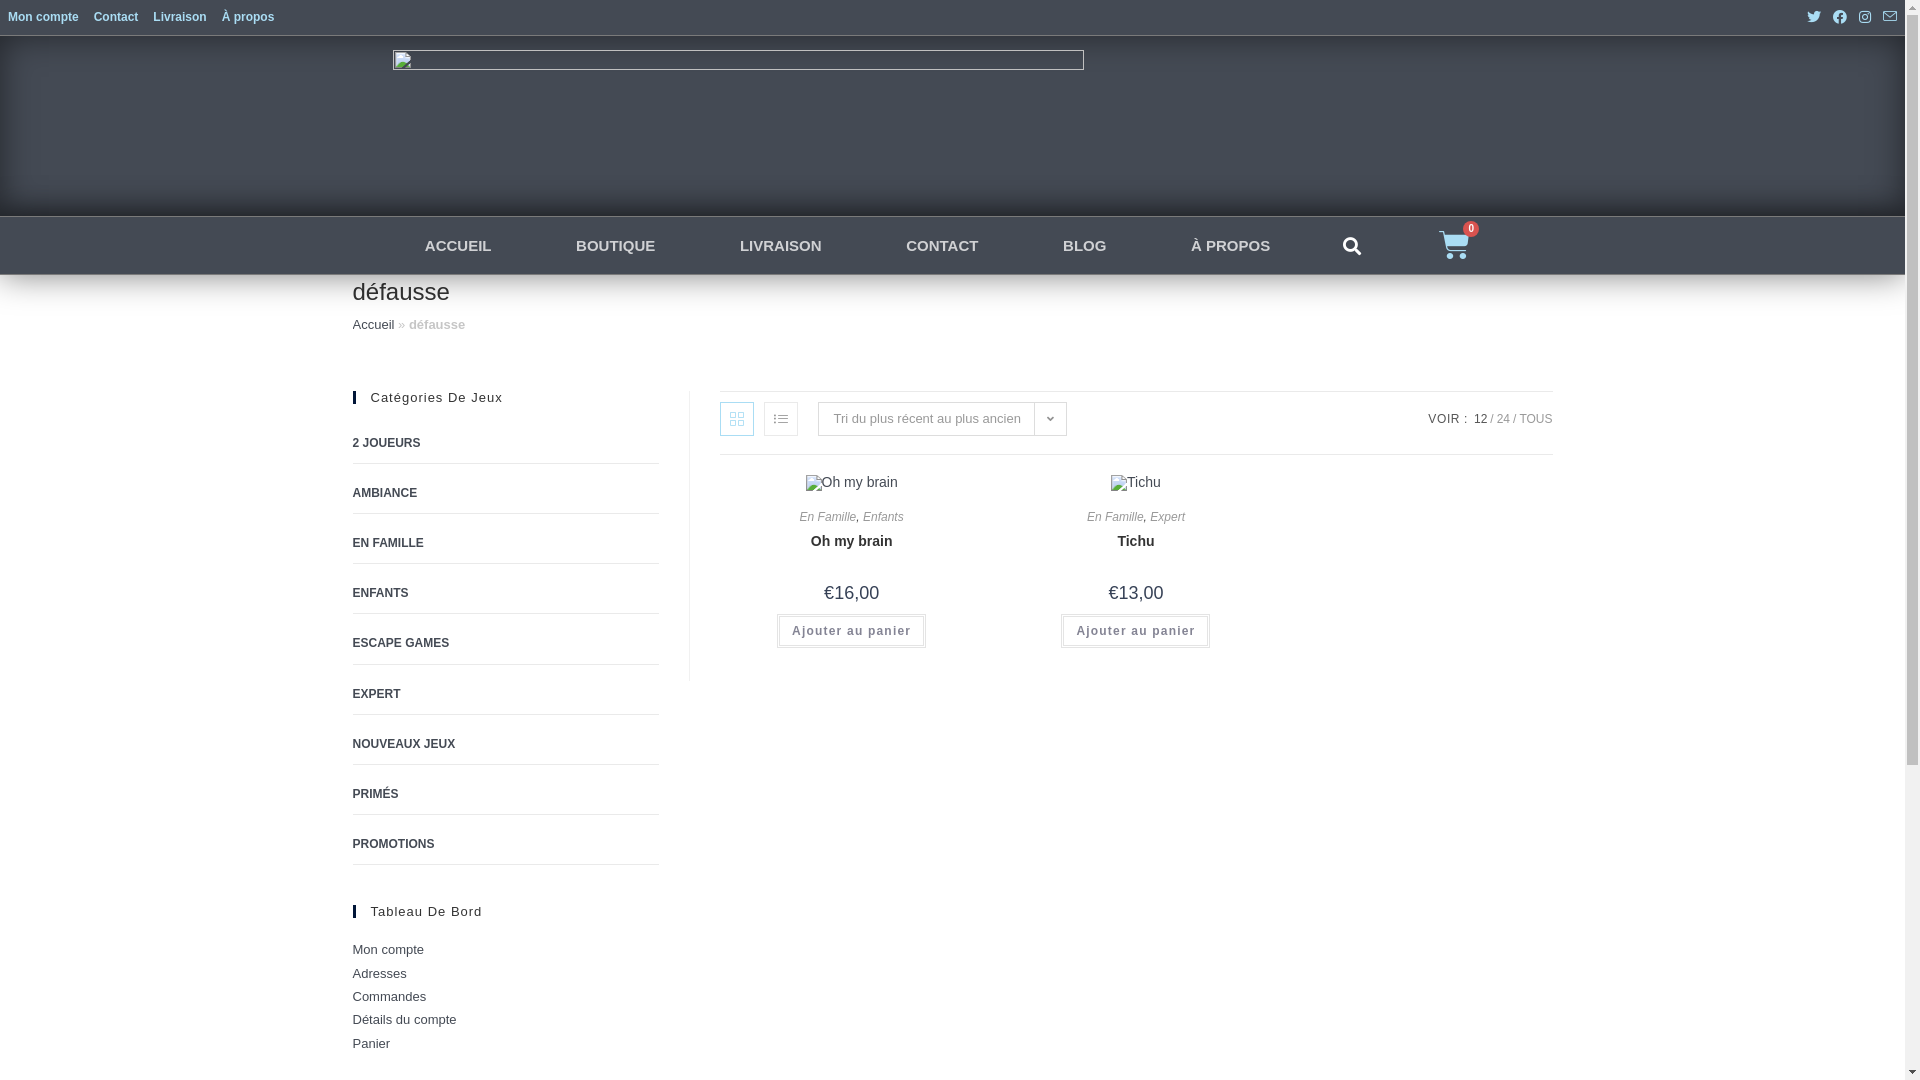 The image size is (1920, 1080). What do you see at coordinates (44, 17) in the screenshot?
I see `Mon compte` at bounding box center [44, 17].